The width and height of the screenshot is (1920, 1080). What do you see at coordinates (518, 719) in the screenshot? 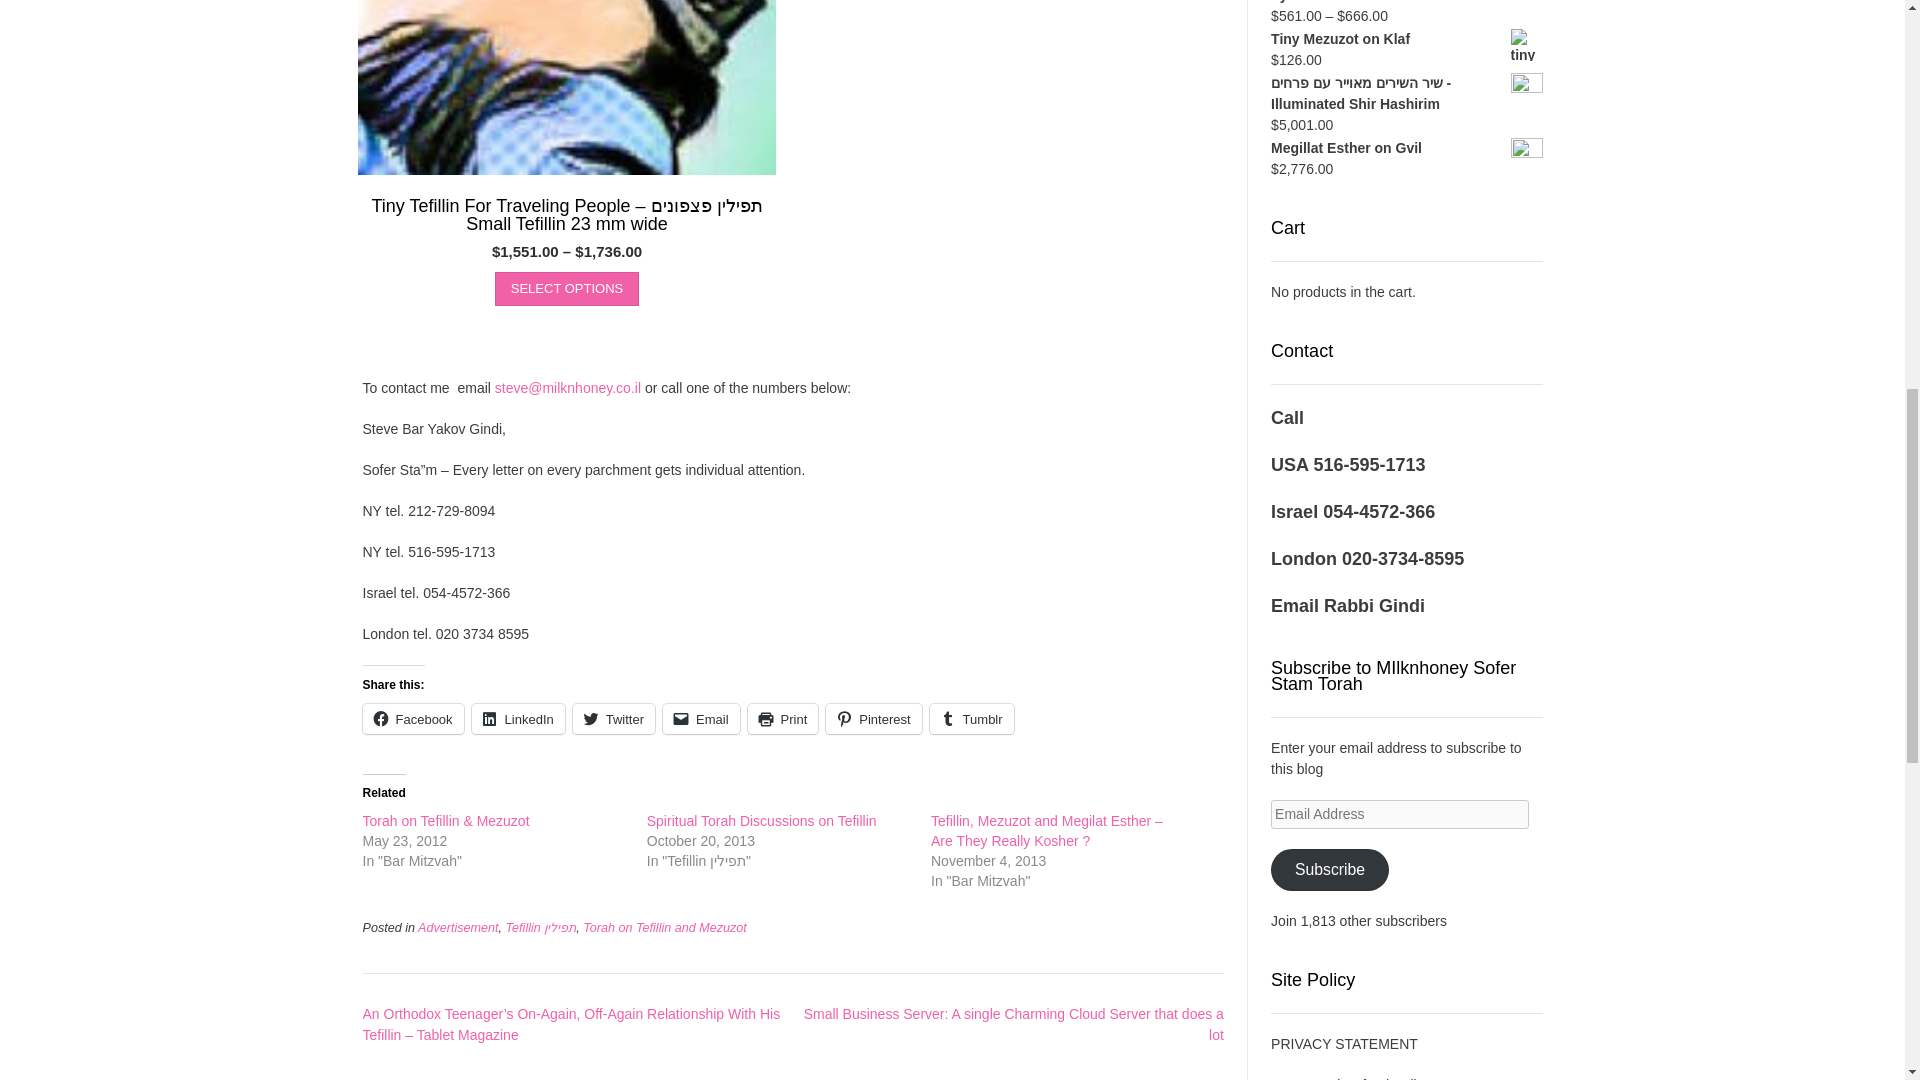
I see `LinkedIn` at bounding box center [518, 719].